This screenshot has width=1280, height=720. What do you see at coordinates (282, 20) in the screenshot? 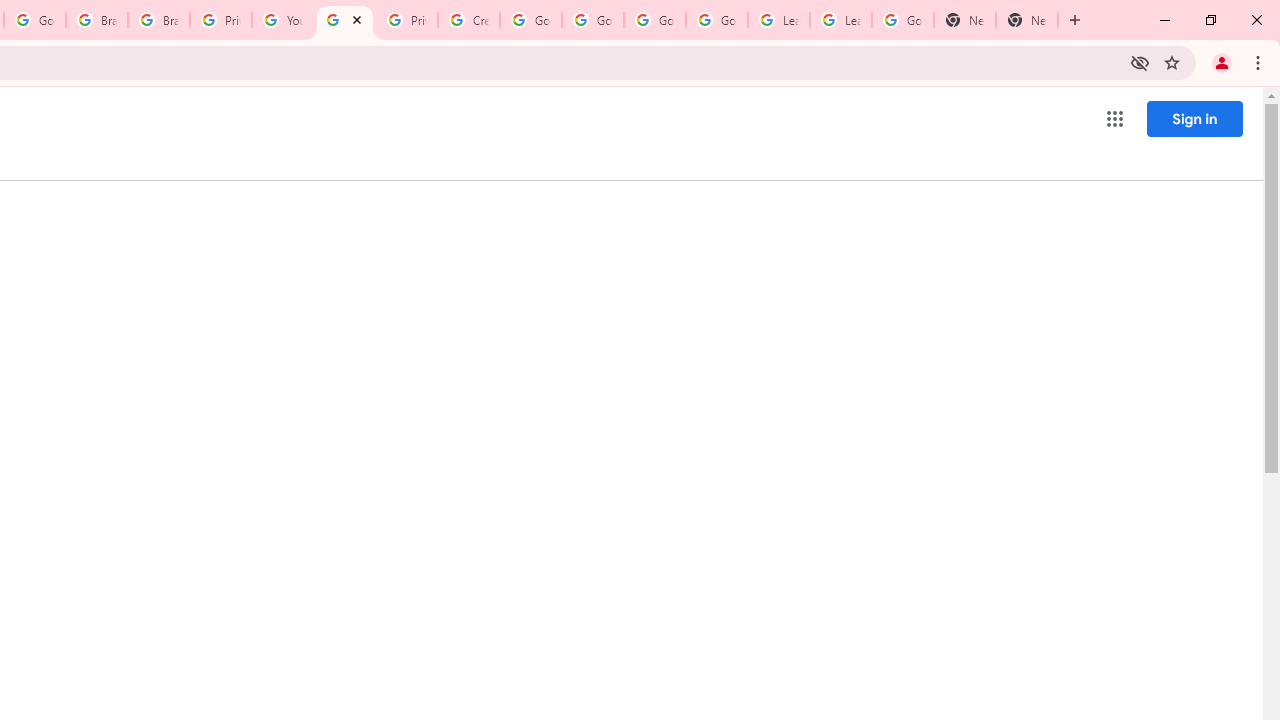
I see `YouTube` at bounding box center [282, 20].